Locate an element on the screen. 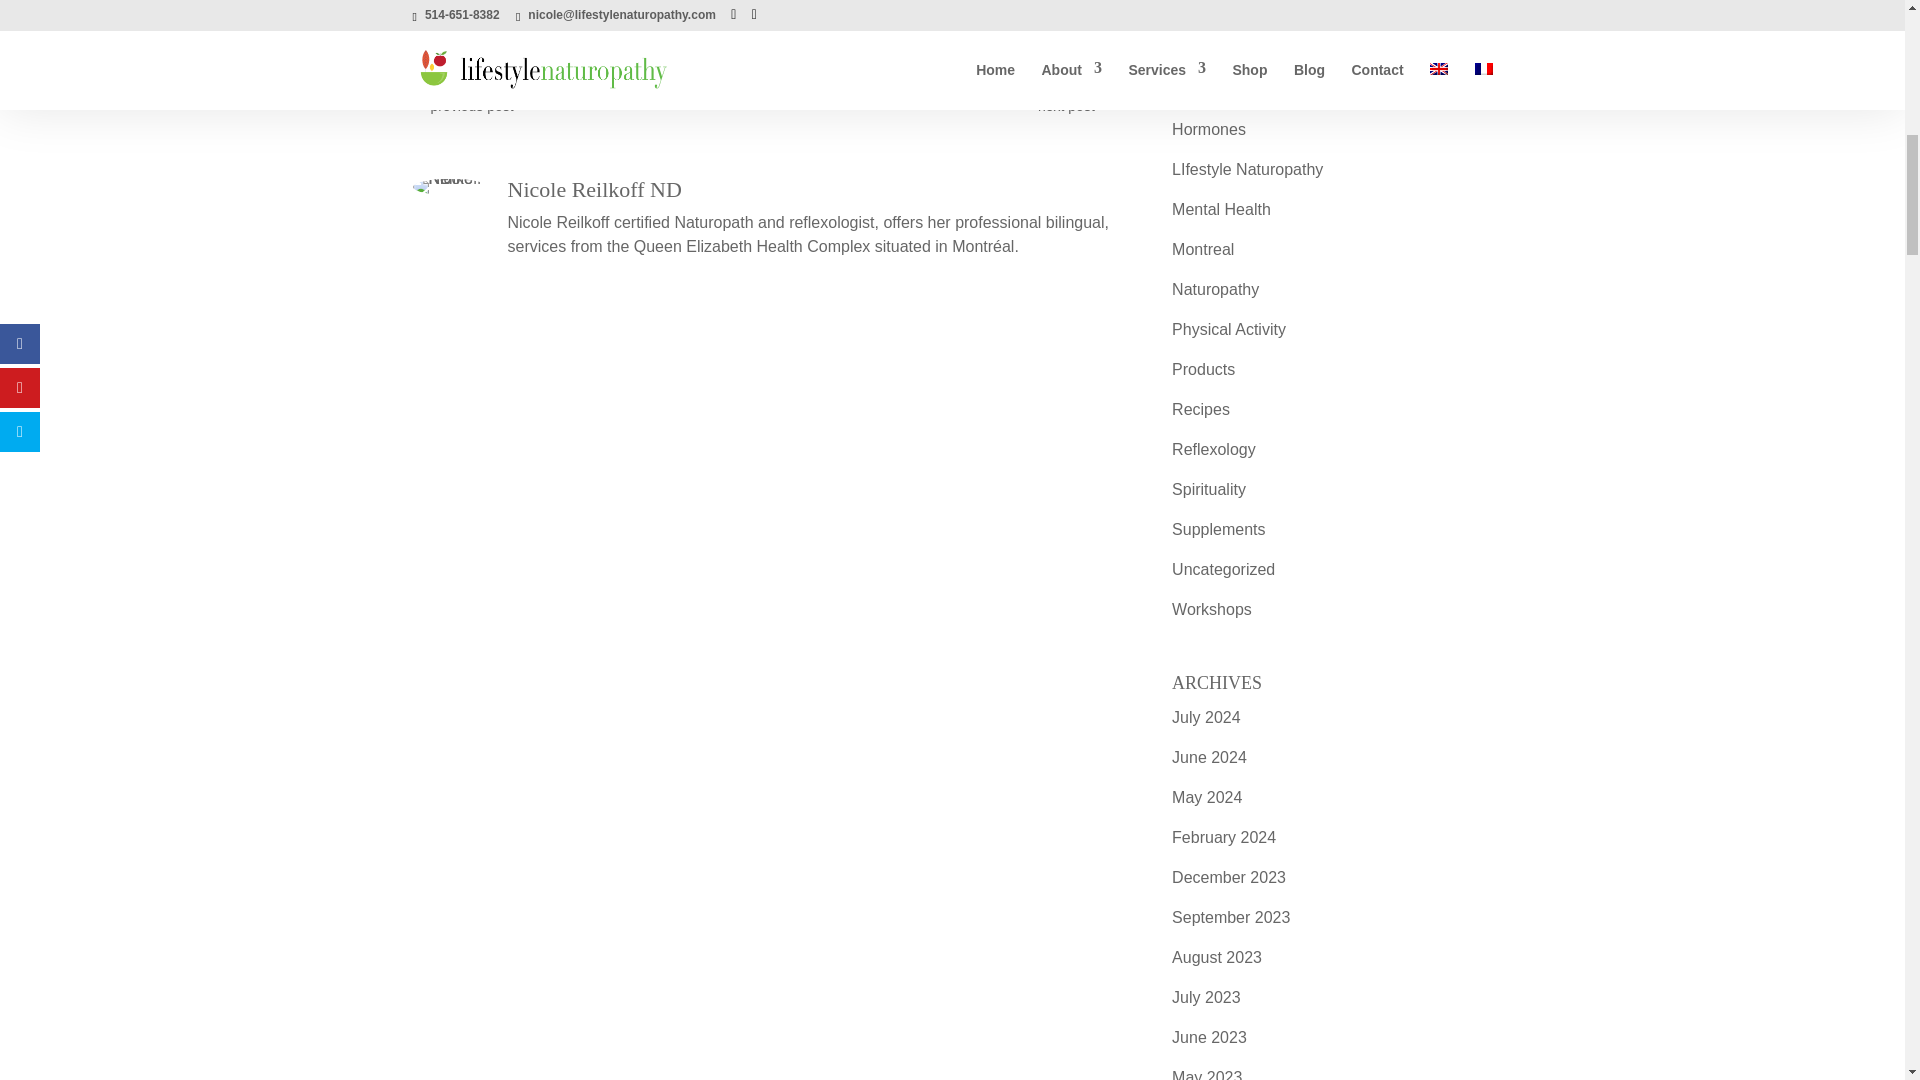  Health is located at coordinates (1194, 10).